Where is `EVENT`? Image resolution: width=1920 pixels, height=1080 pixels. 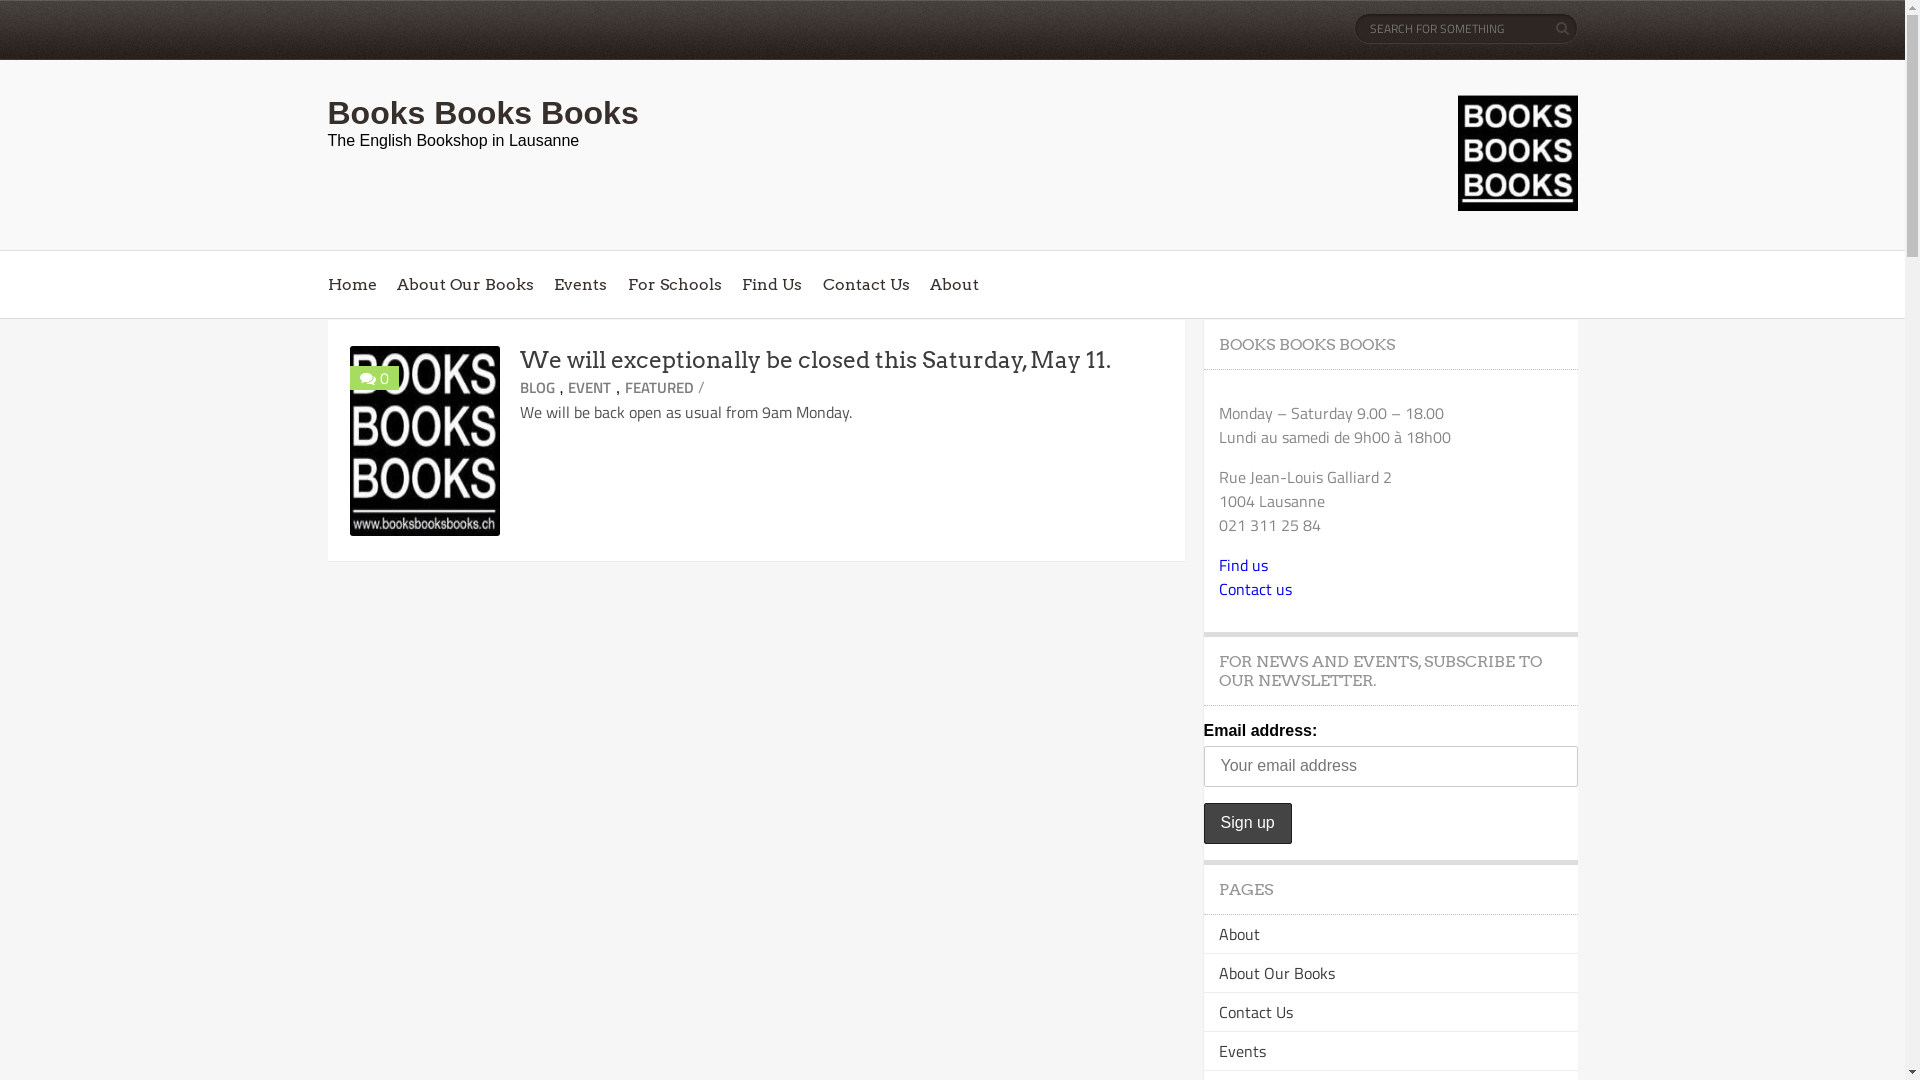 EVENT is located at coordinates (590, 388).